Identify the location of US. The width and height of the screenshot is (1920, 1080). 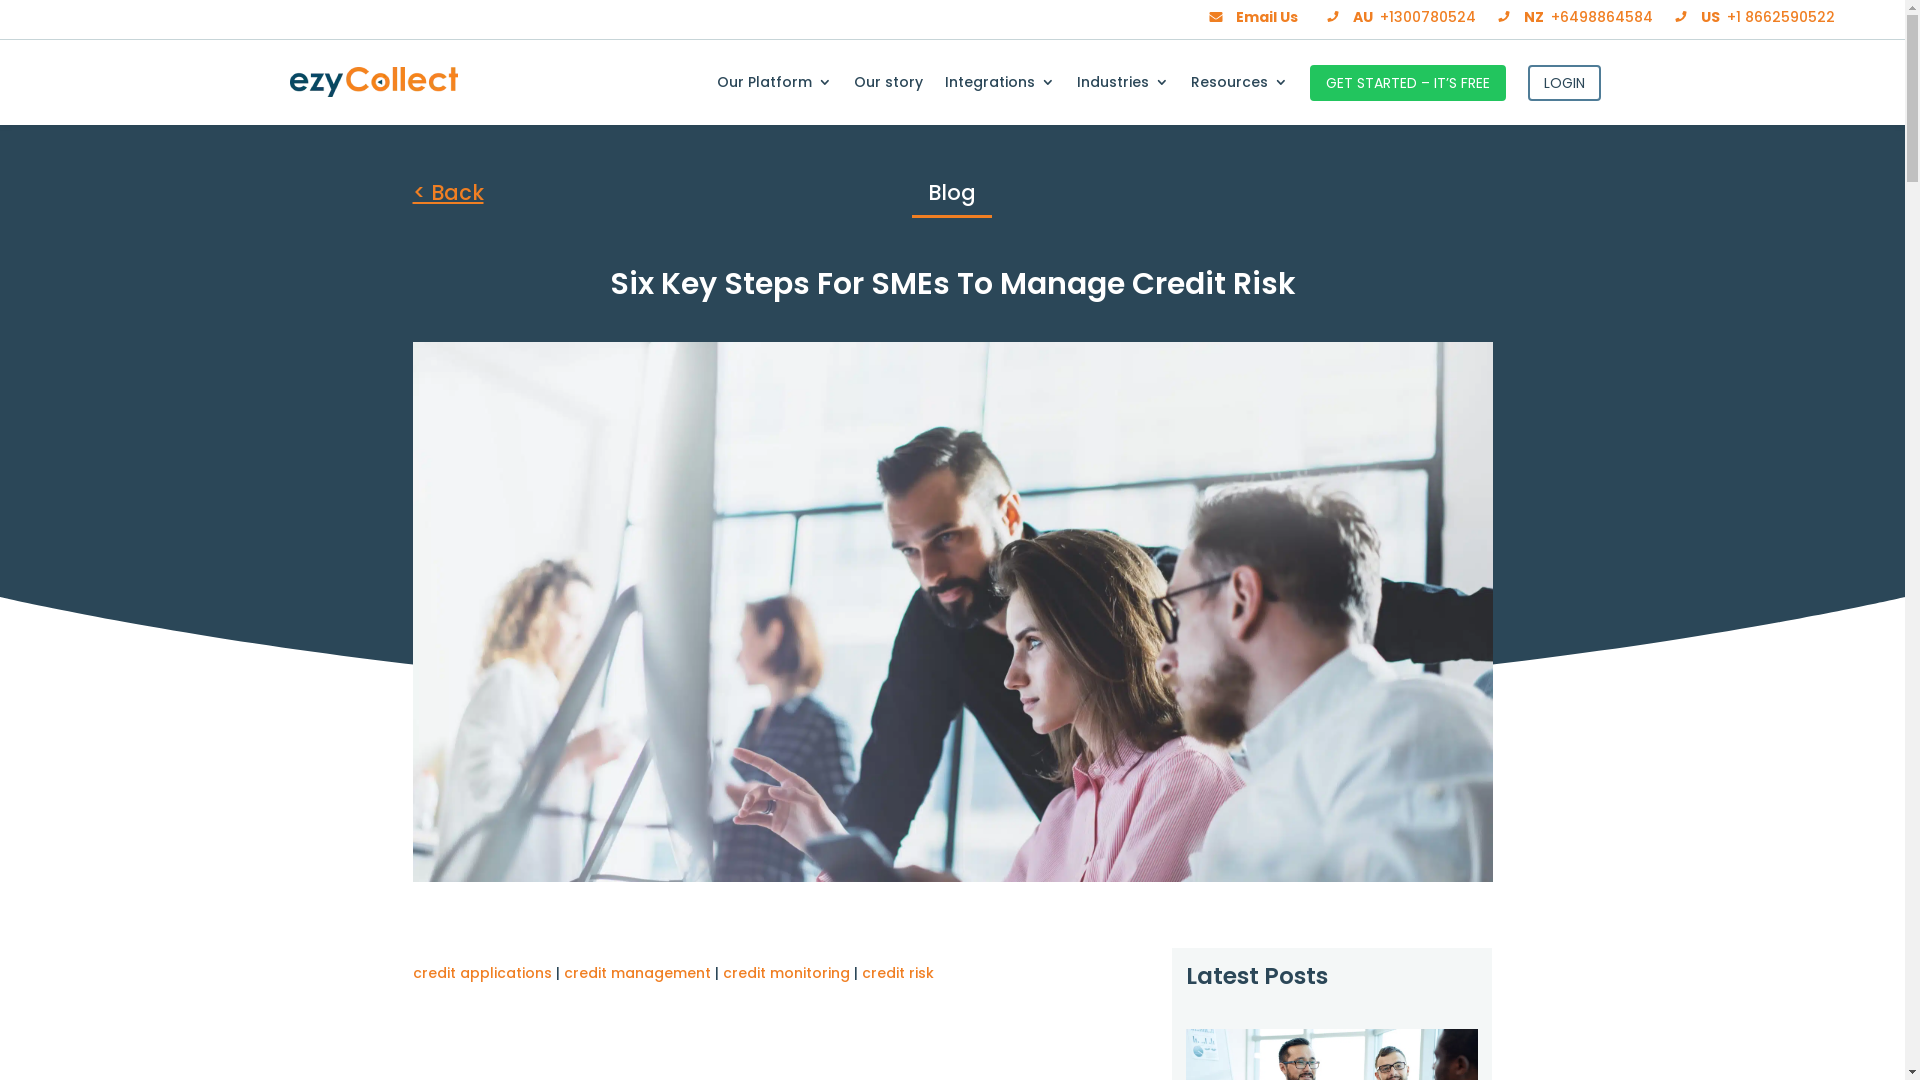
(1696, 17).